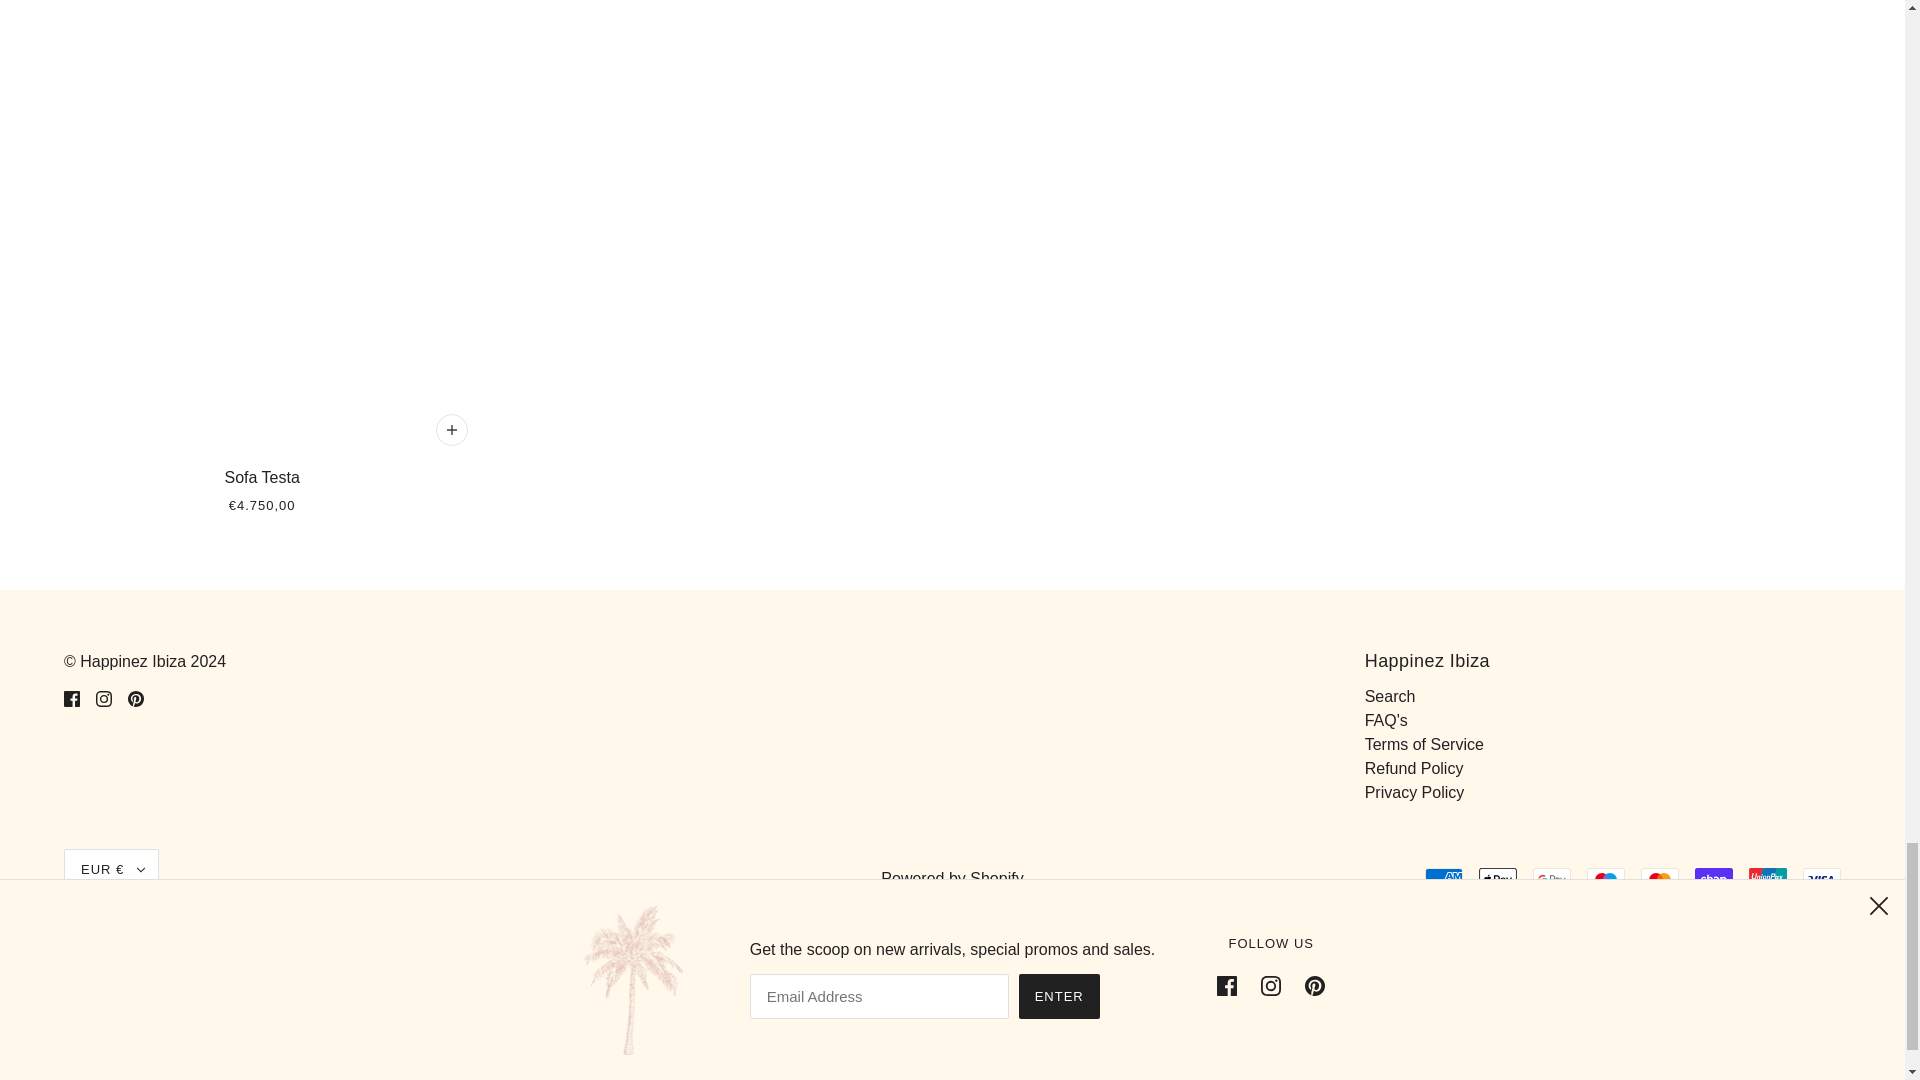 This screenshot has width=1920, height=1080. I want to click on Refund Policy, so click(1414, 768).